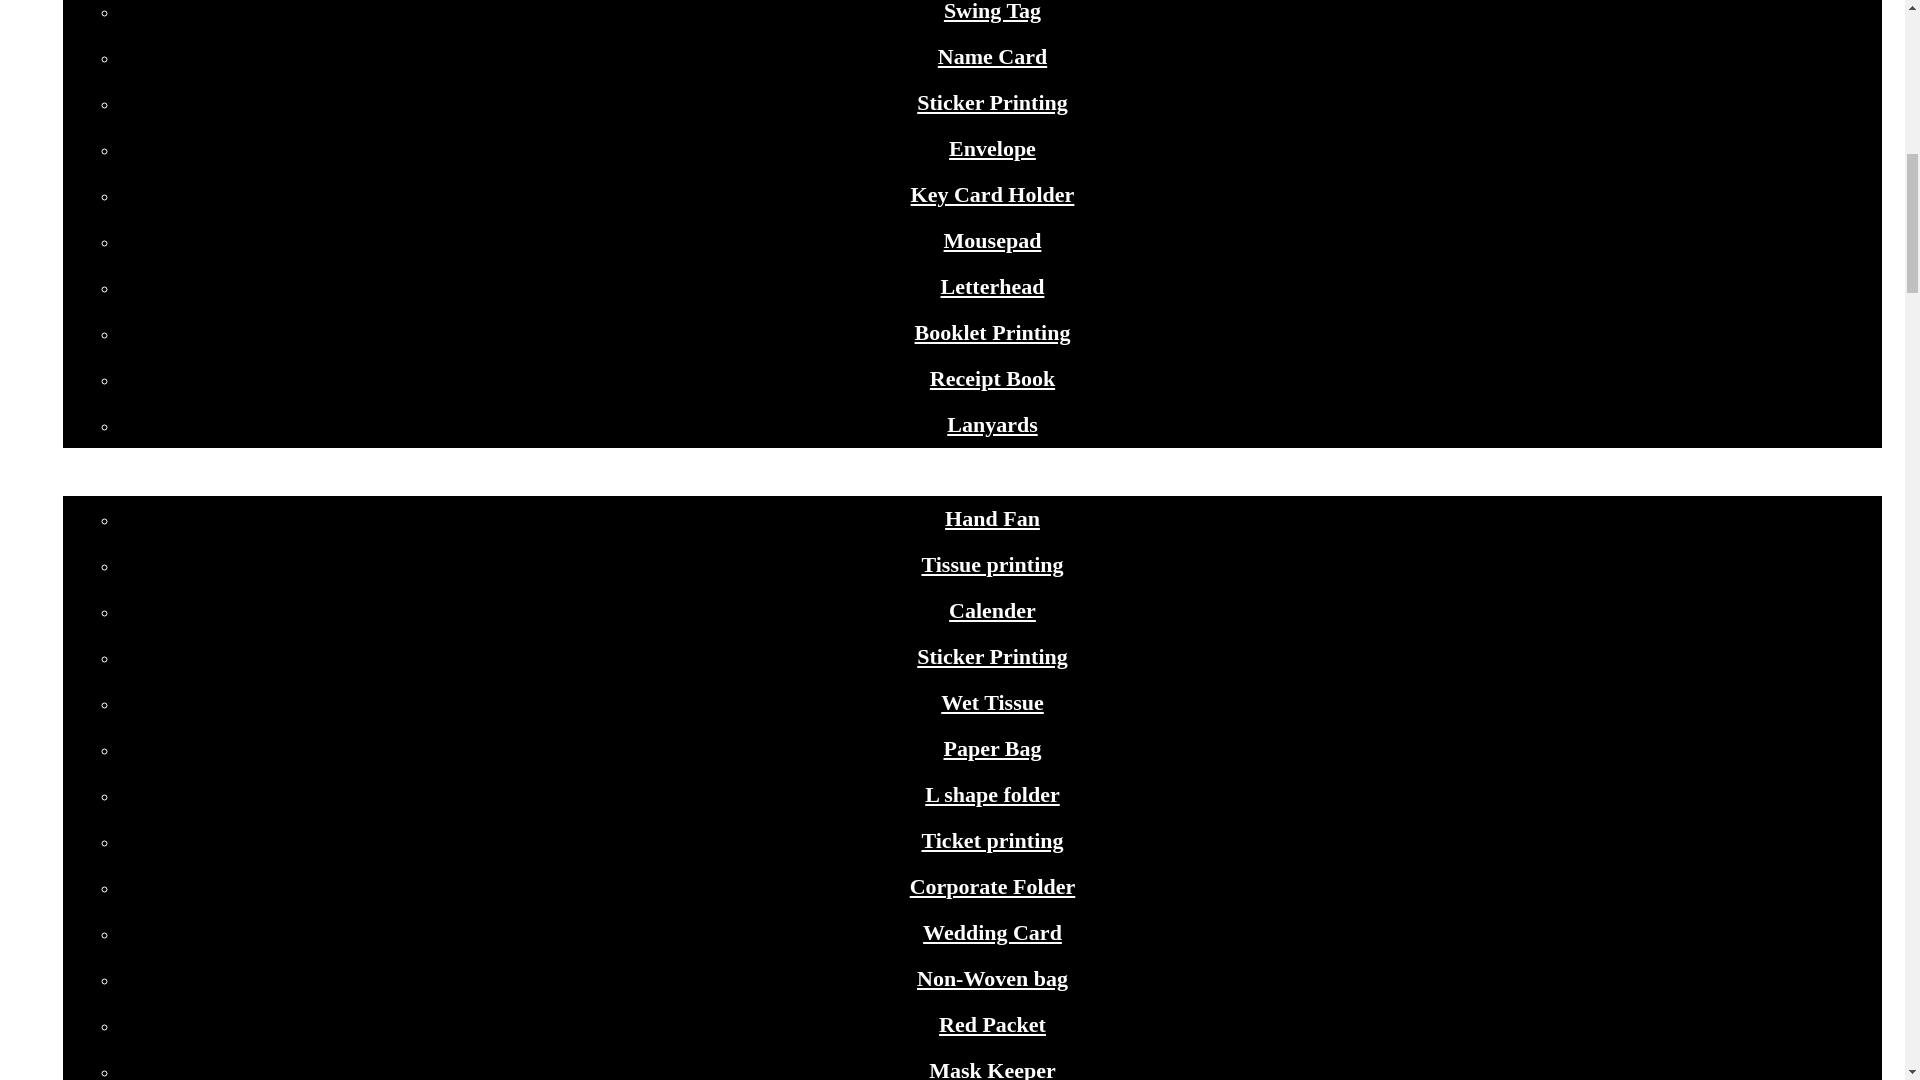  What do you see at coordinates (991, 424) in the screenshot?
I see `Lanyards` at bounding box center [991, 424].